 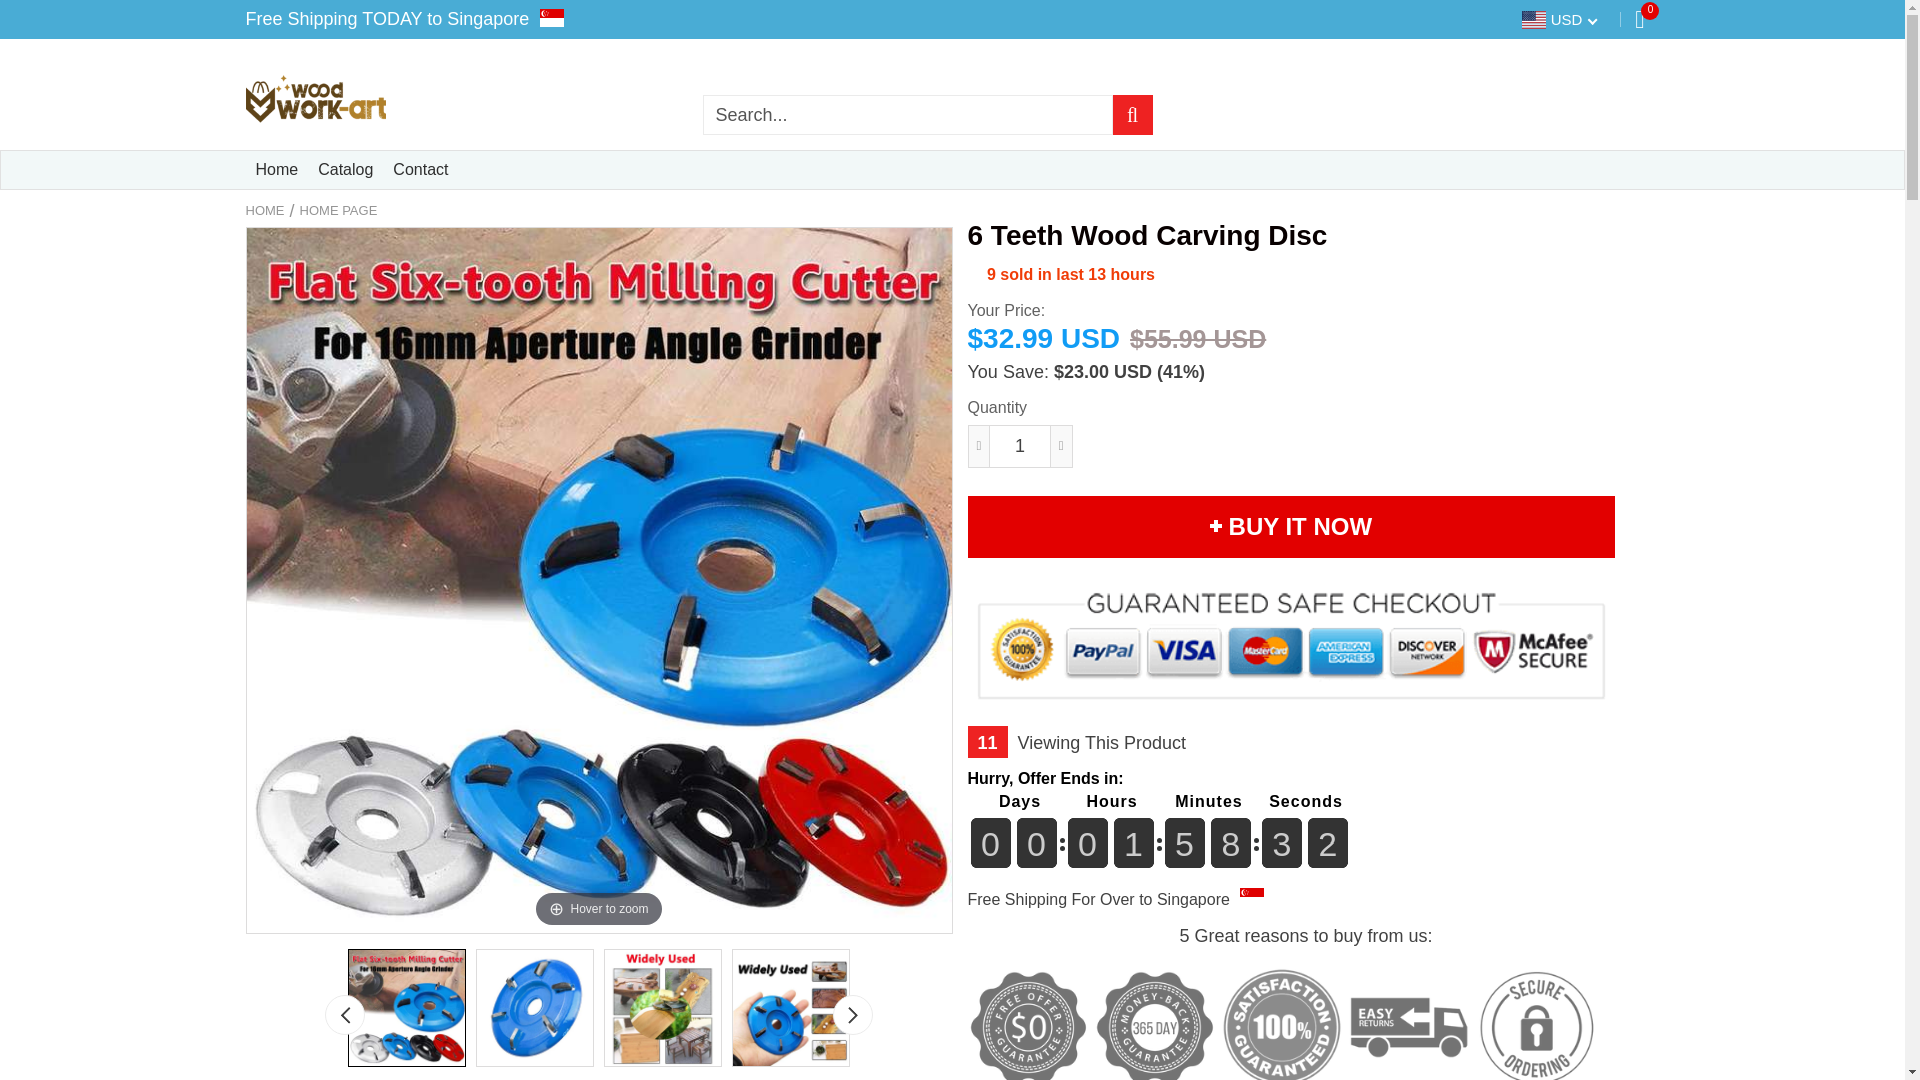 What do you see at coordinates (1639, 19) in the screenshot?
I see `0` at bounding box center [1639, 19].